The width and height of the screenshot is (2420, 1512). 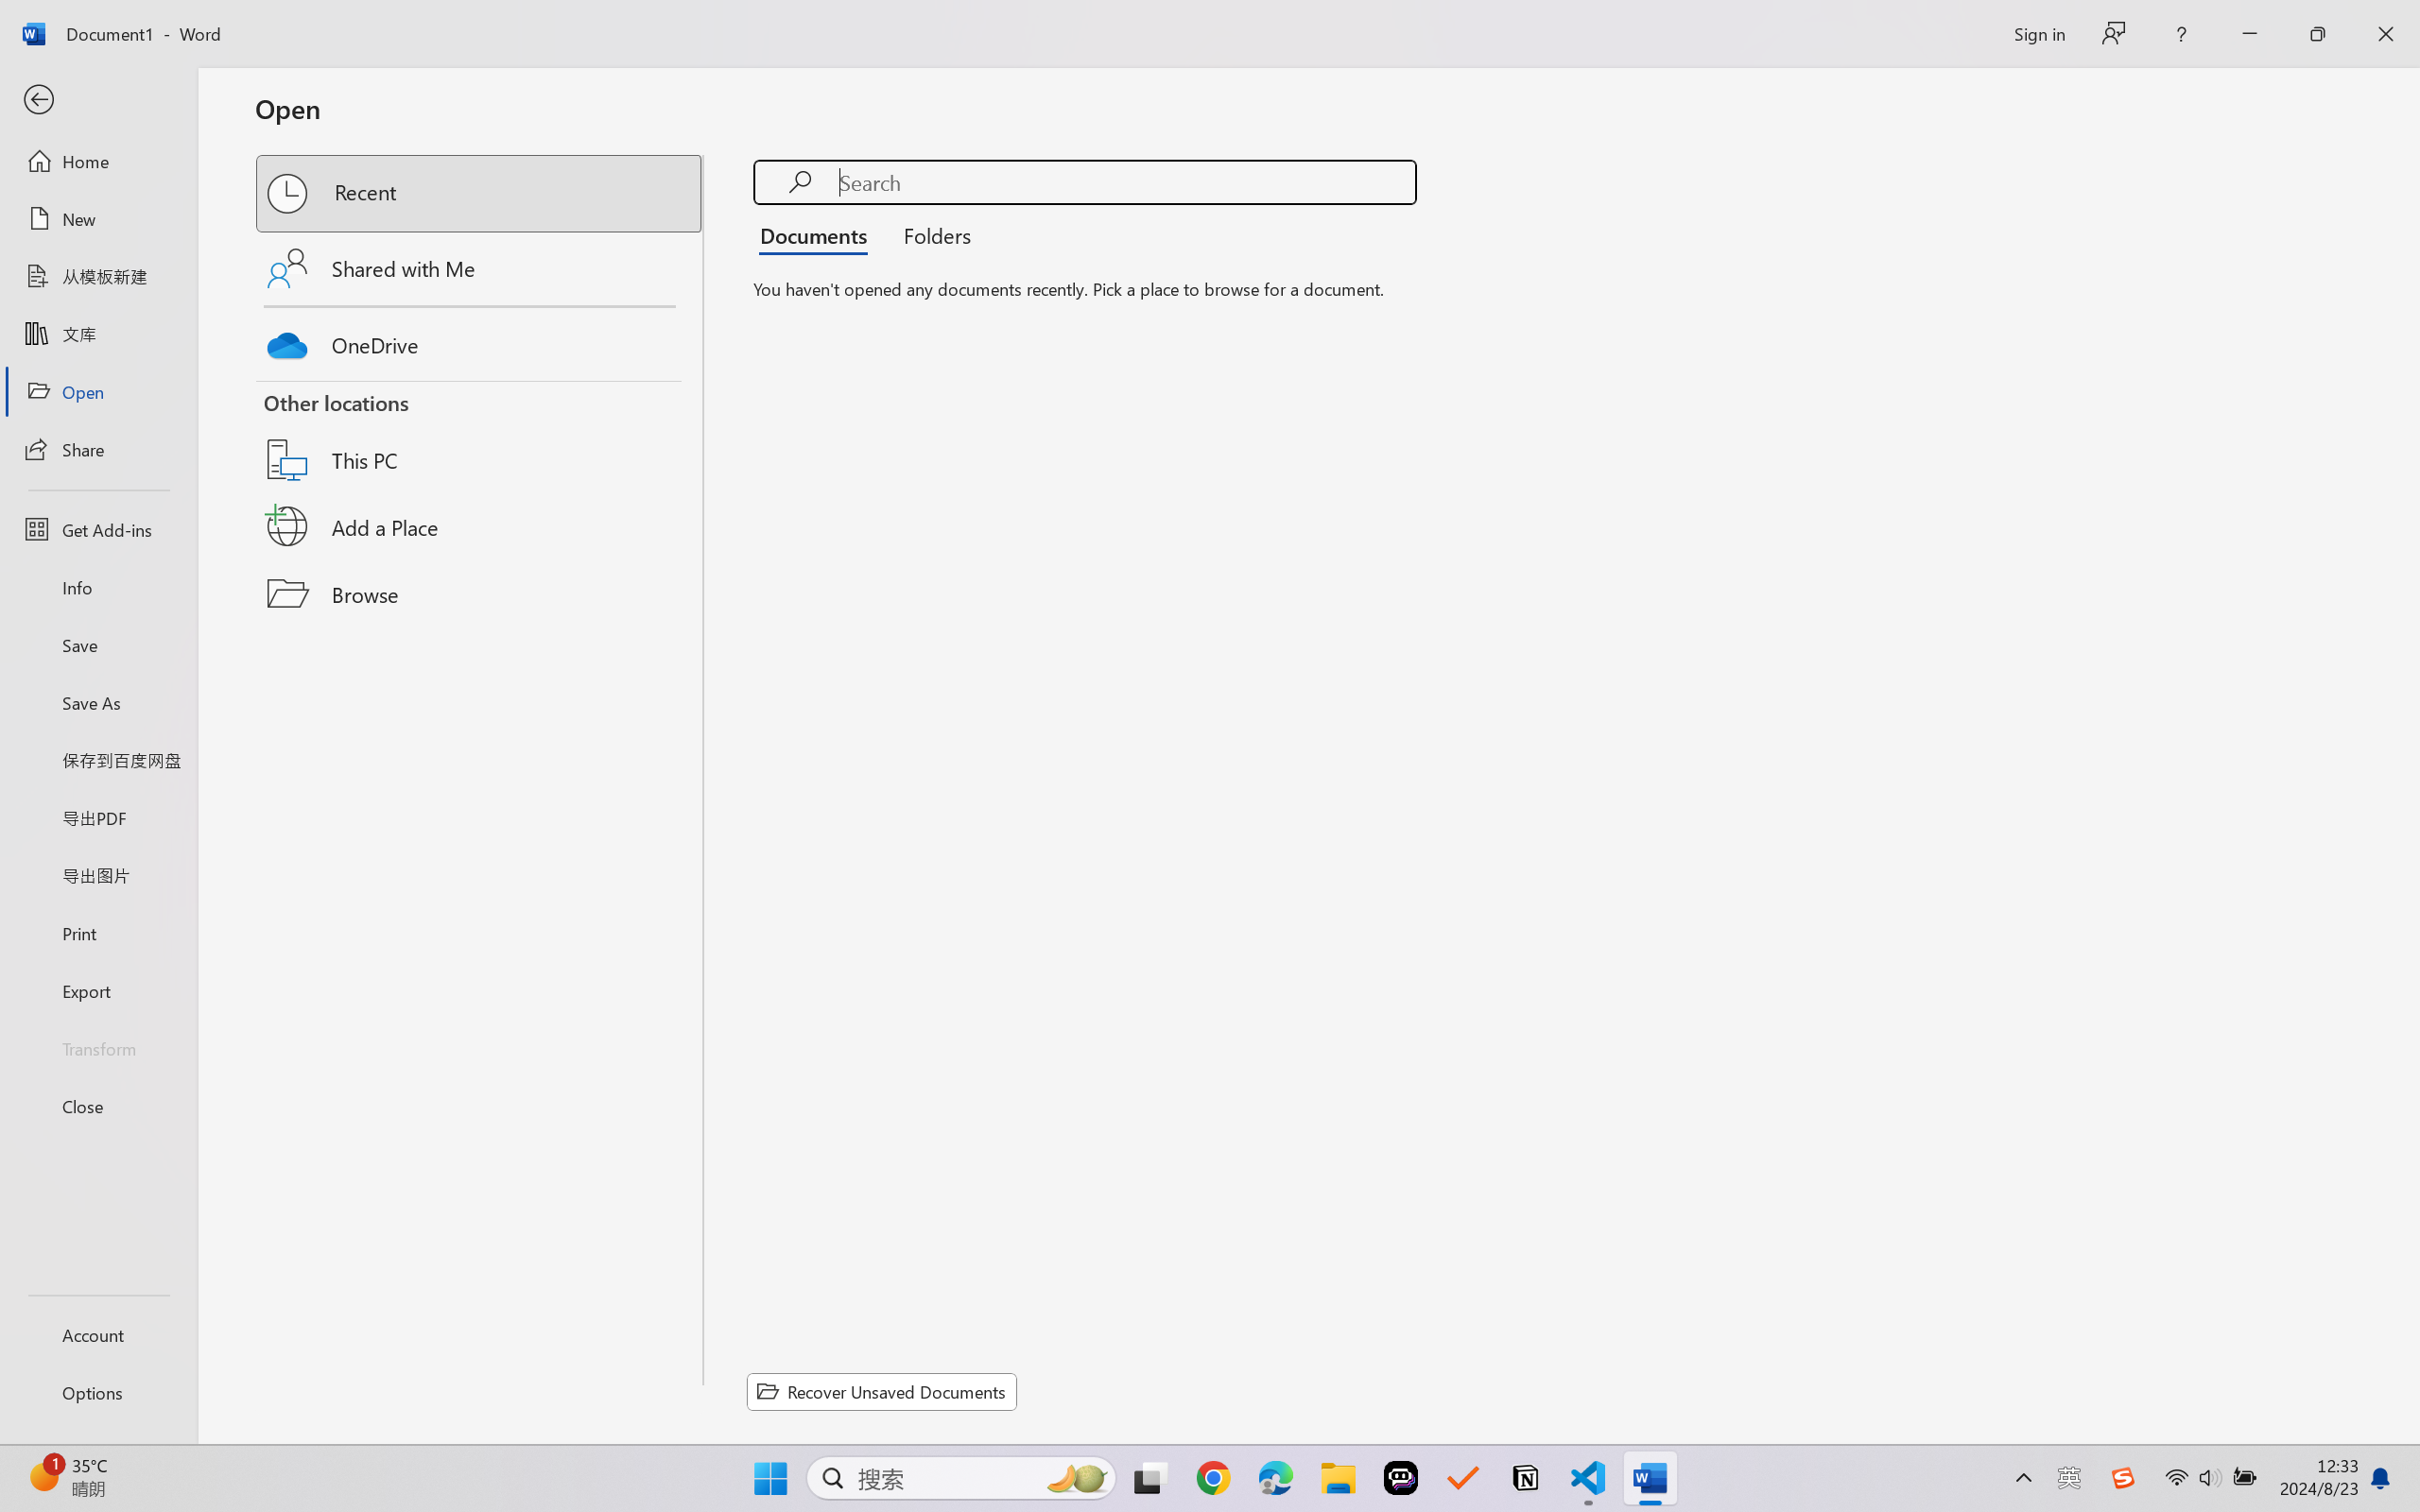 What do you see at coordinates (98, 219) in the screenshot?
I see `New` at bounding box center [98, 219].